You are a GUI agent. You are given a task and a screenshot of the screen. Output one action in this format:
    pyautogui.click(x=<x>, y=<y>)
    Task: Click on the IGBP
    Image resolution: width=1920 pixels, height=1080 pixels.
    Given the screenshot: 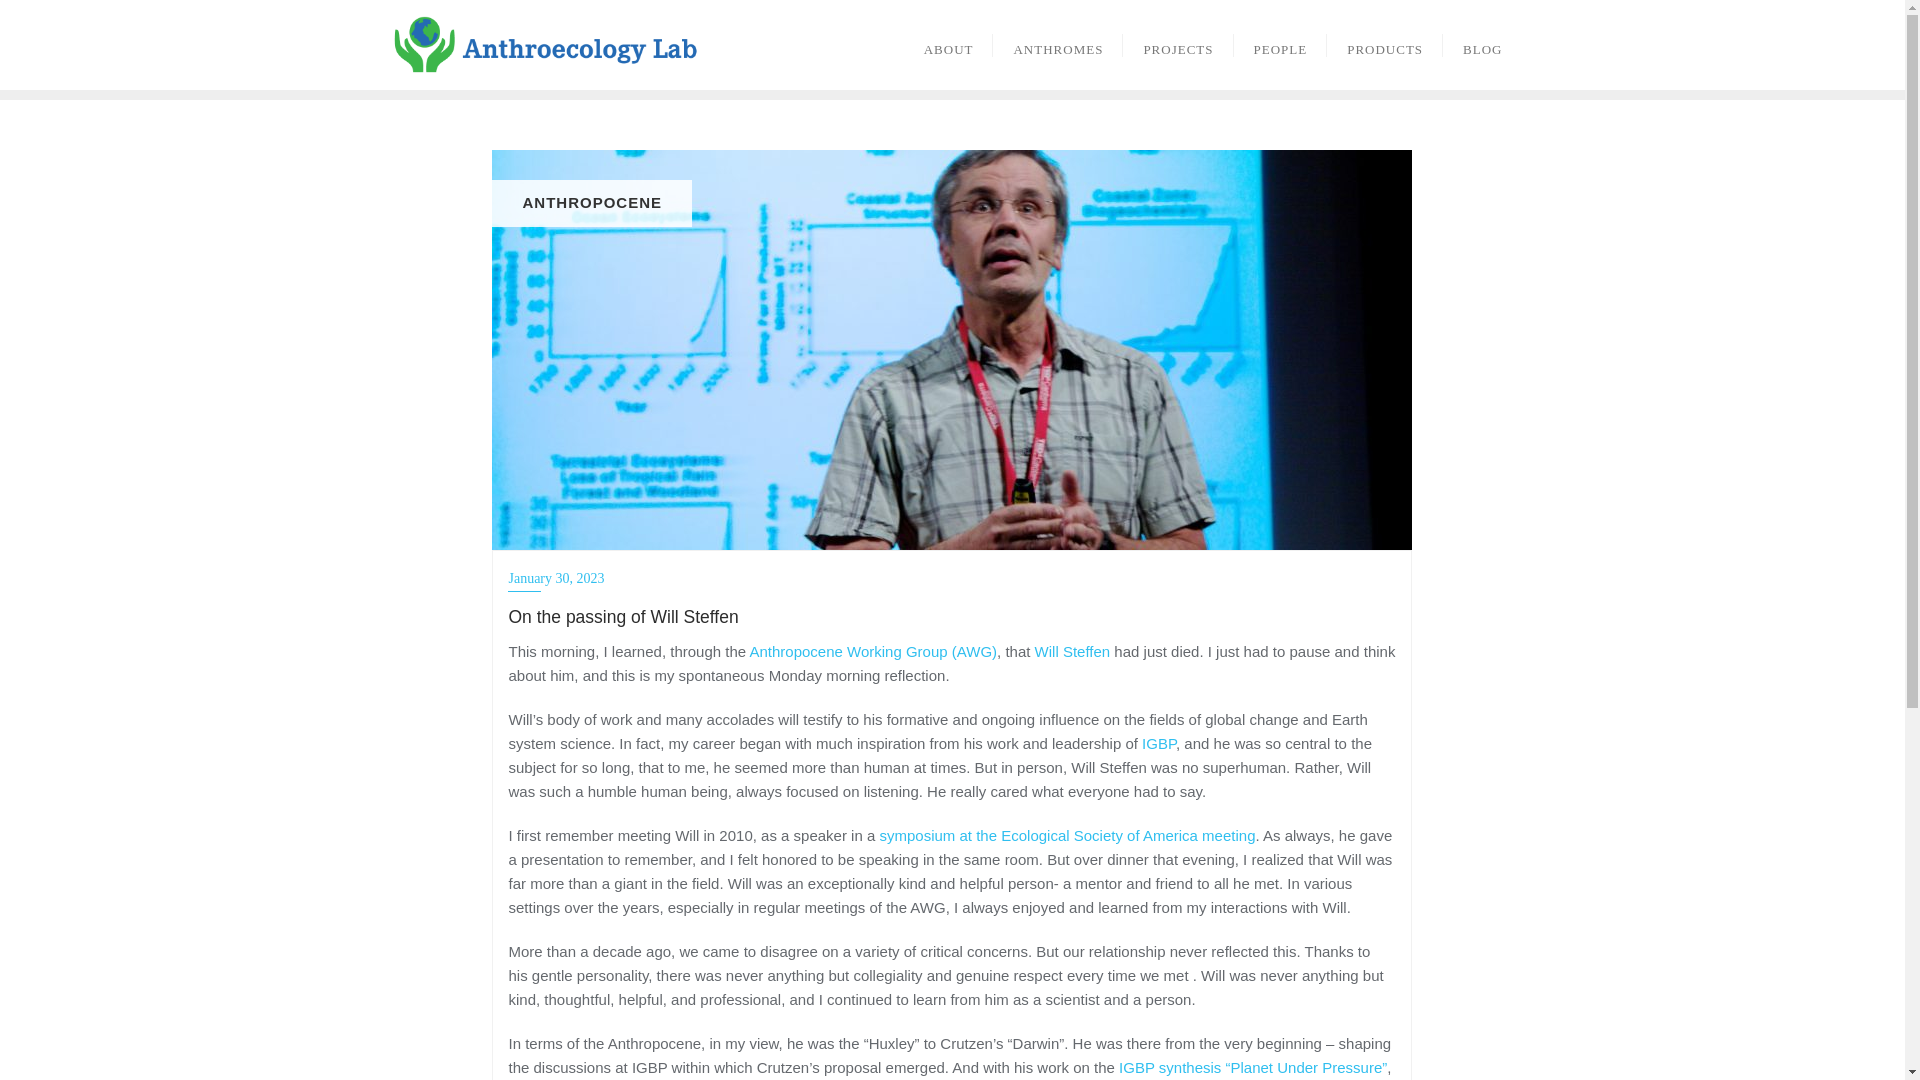 What is the action you would take?
    pyautogui.click(x=1158, y=743)
    